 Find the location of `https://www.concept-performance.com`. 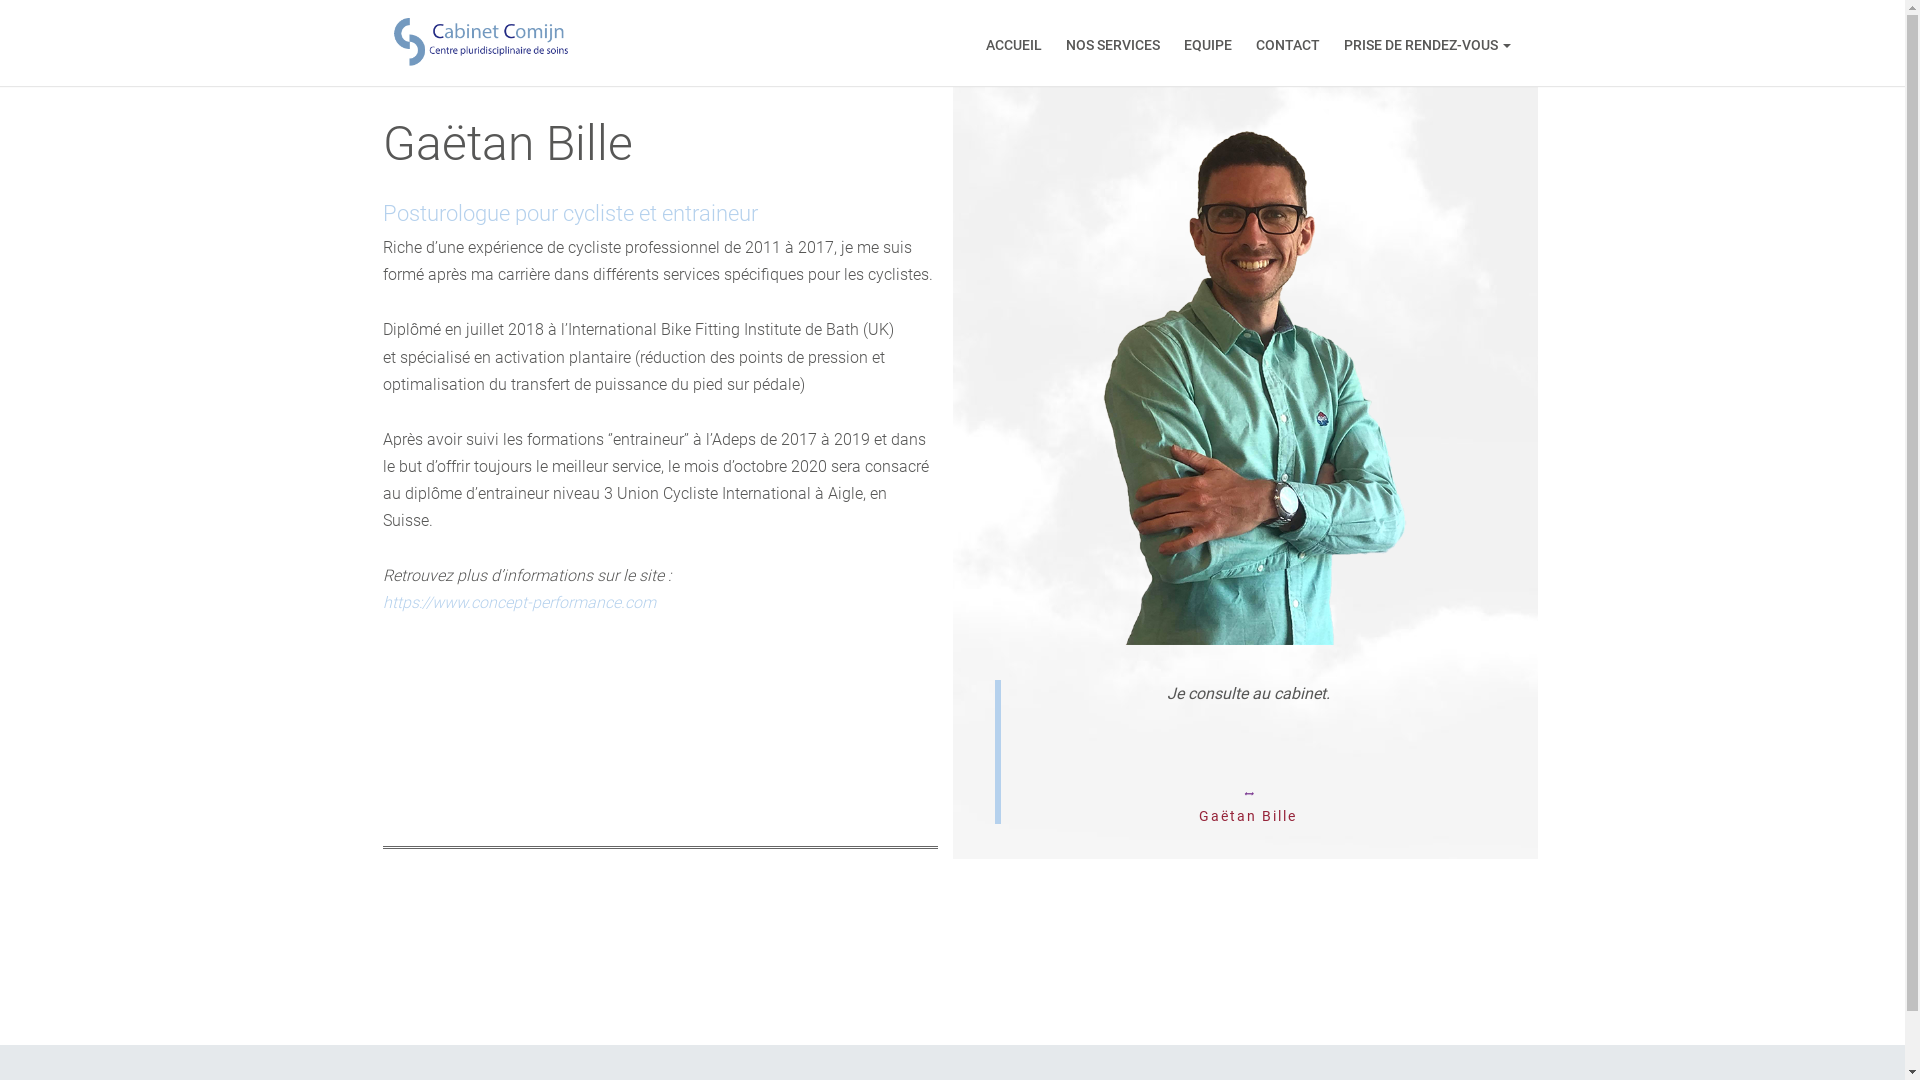

https://www.concept-performance.com is located at coordinates (518, 602).